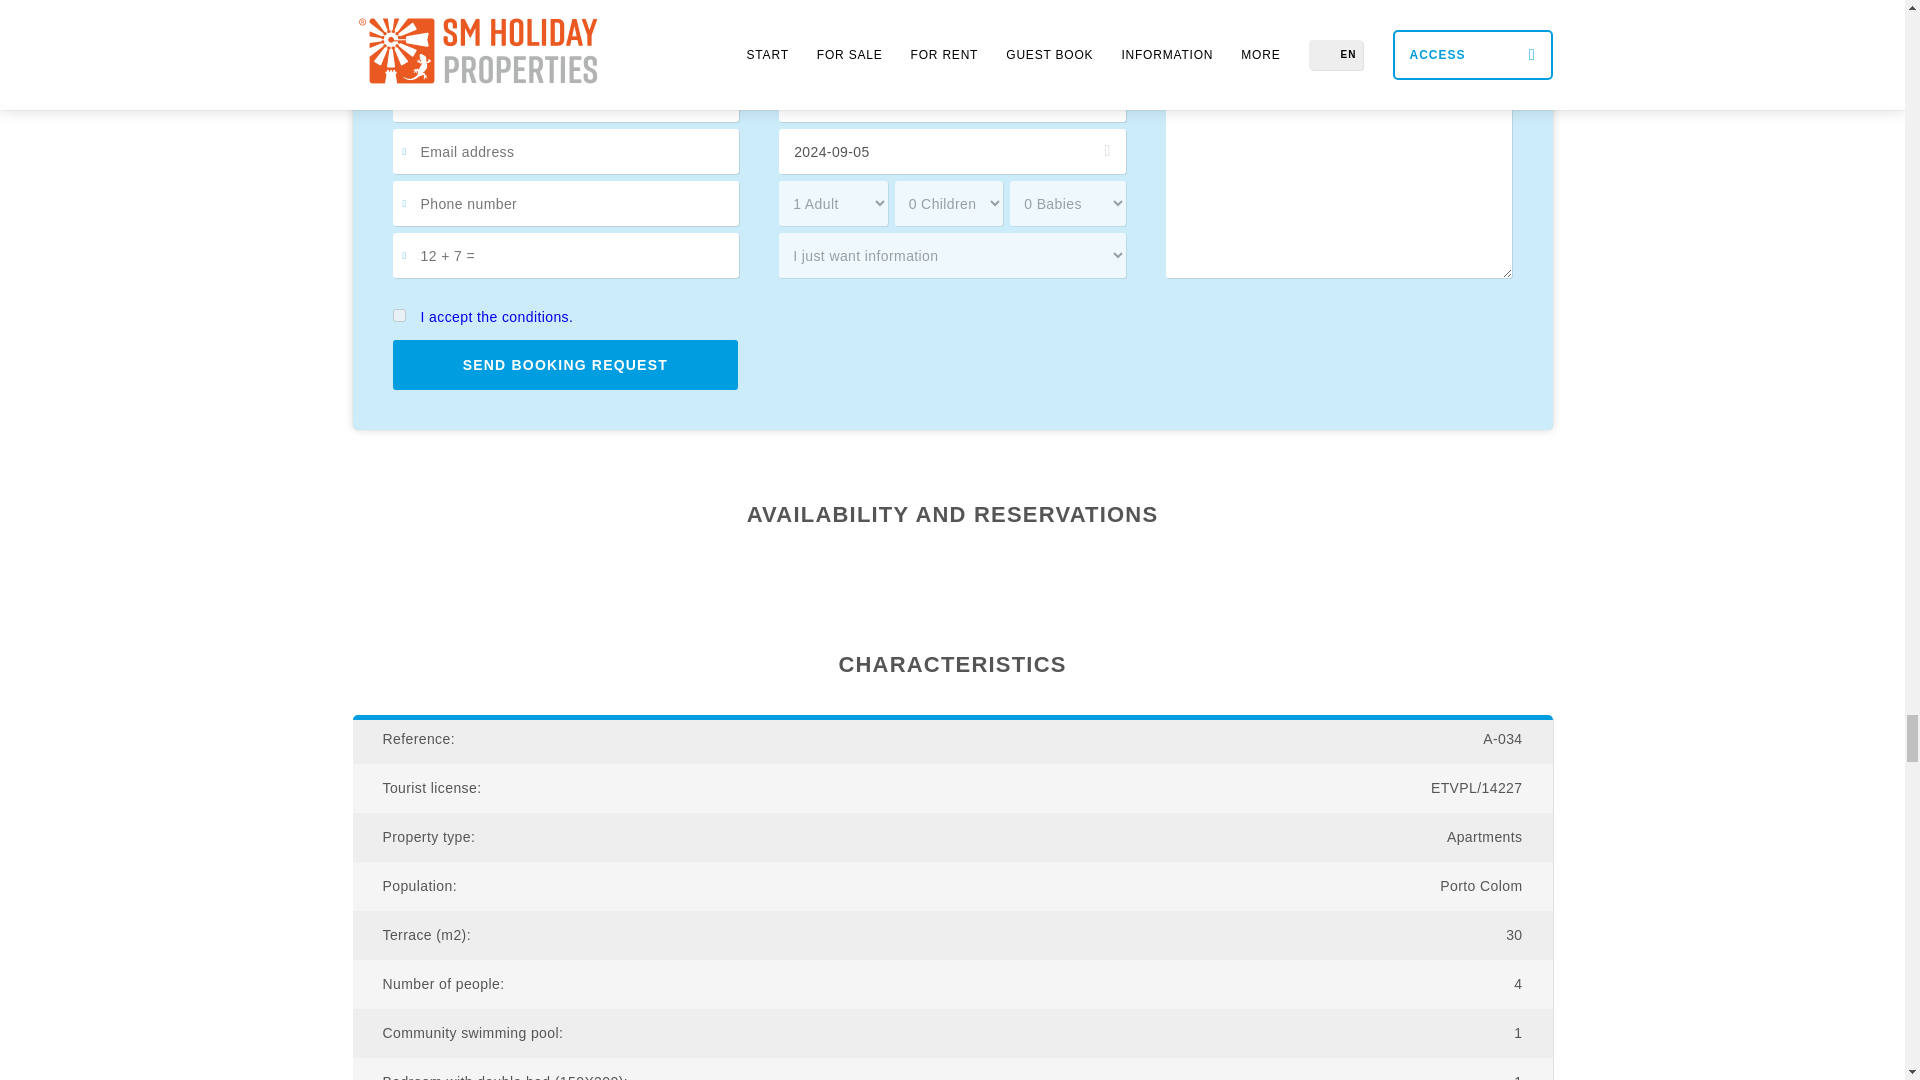 The width and height of the screenshot is (1920, 1080). Describe the element at coordinates (496, 316) in the screenshot. I see `I accept the conditions.` at that location.